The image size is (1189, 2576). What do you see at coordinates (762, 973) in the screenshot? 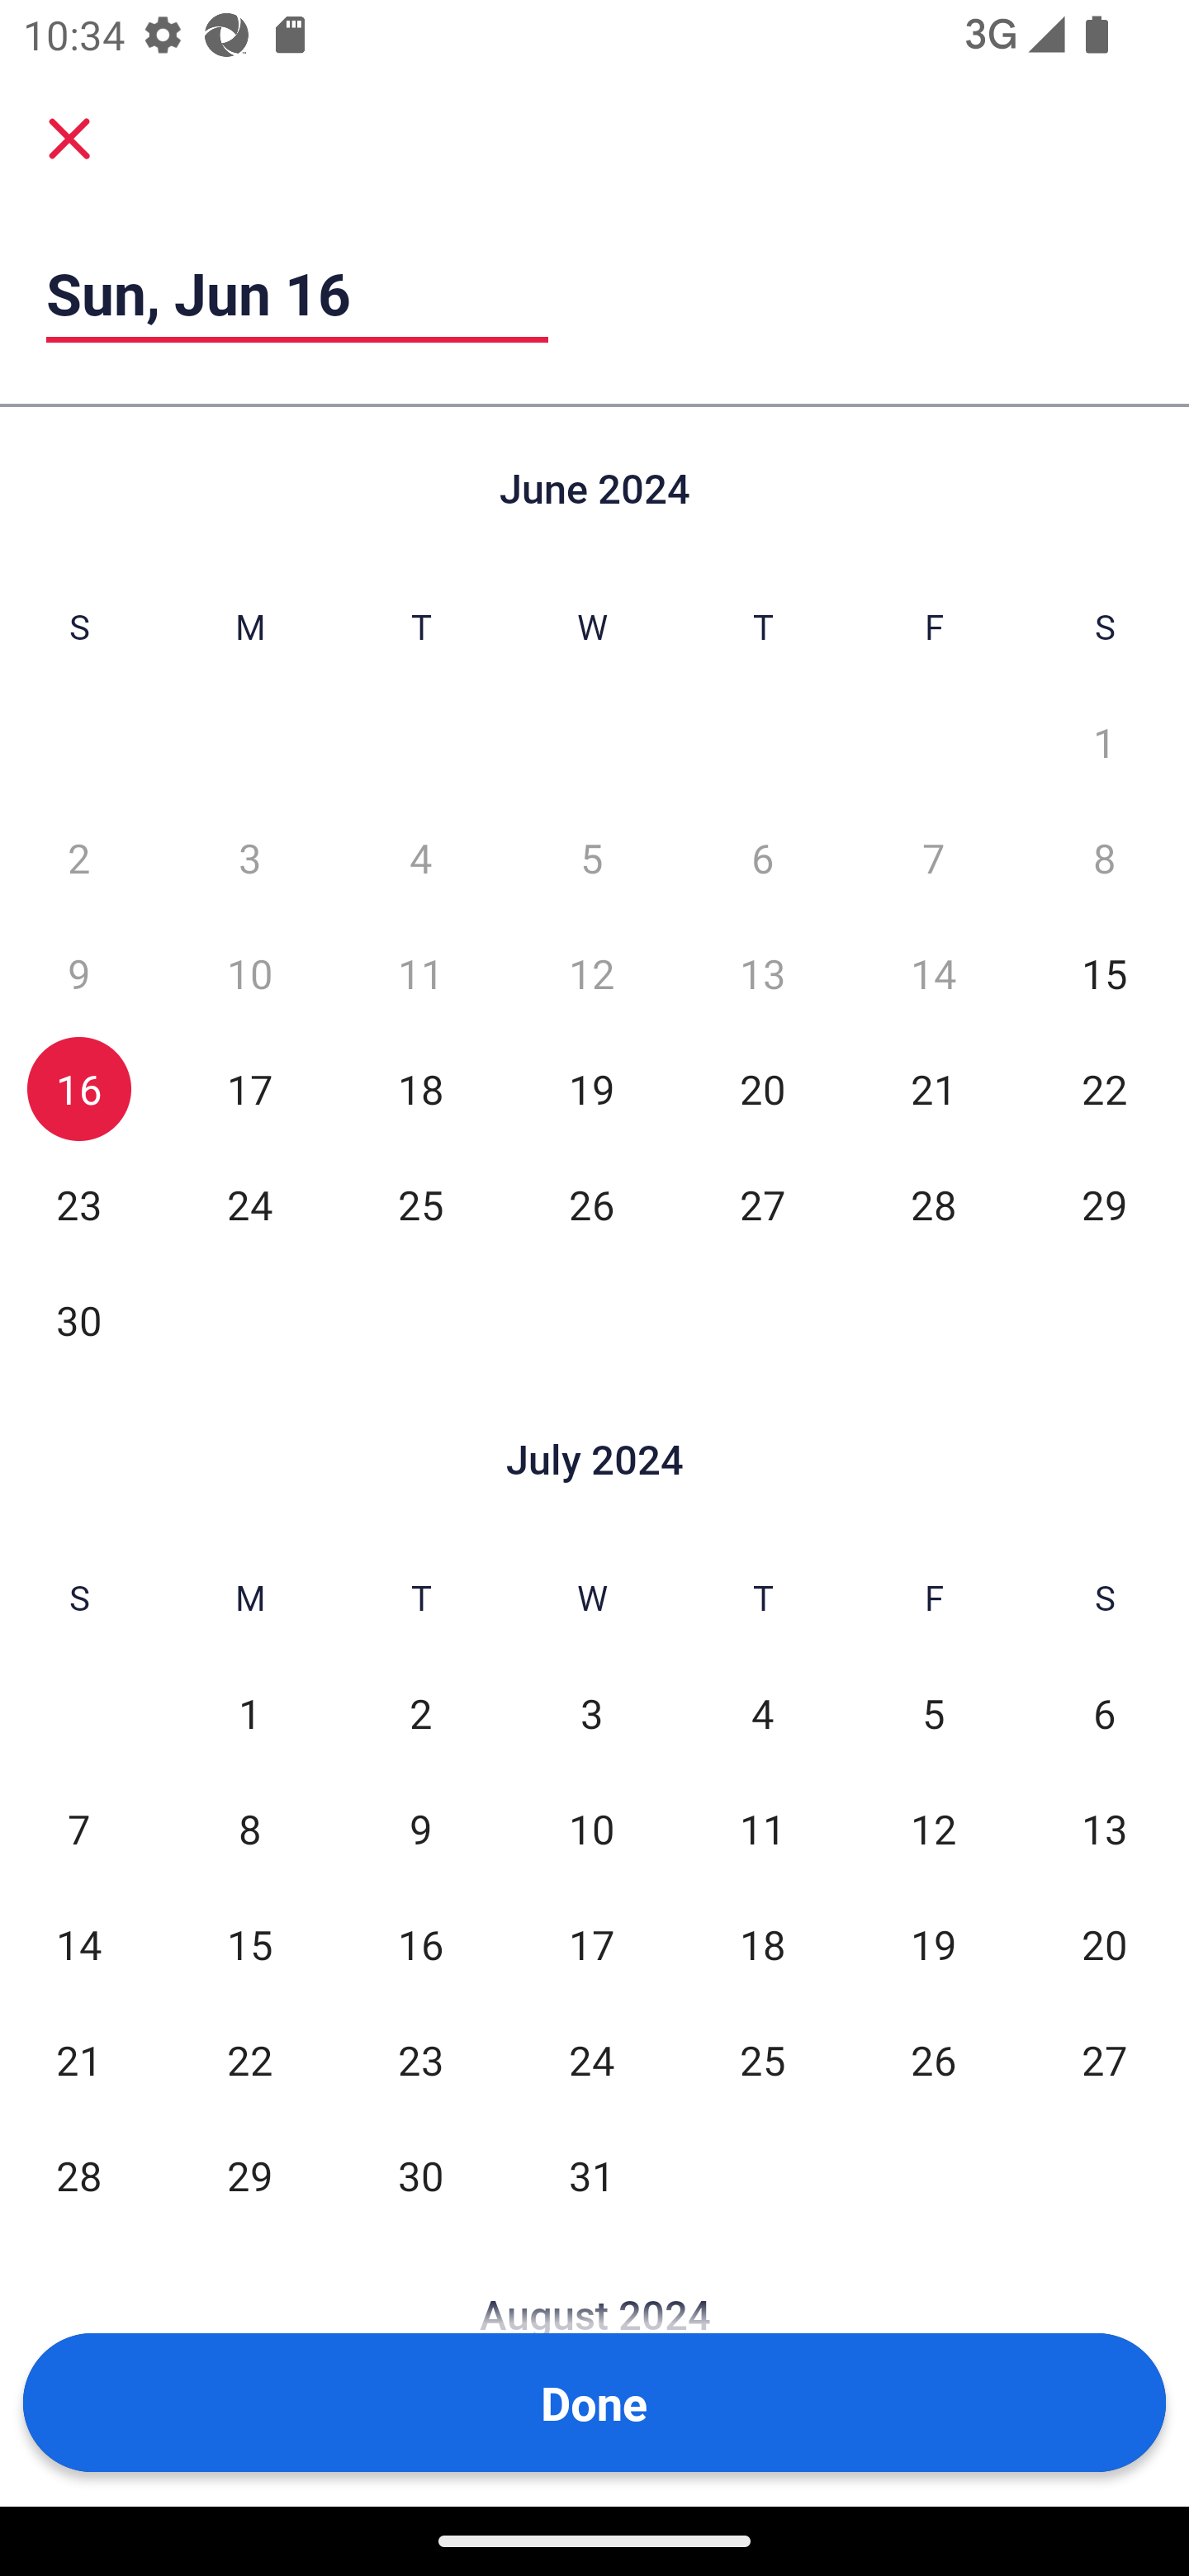
I see `13 Thu, Jun 13, Not Selected` at bounding box center [762, 973].